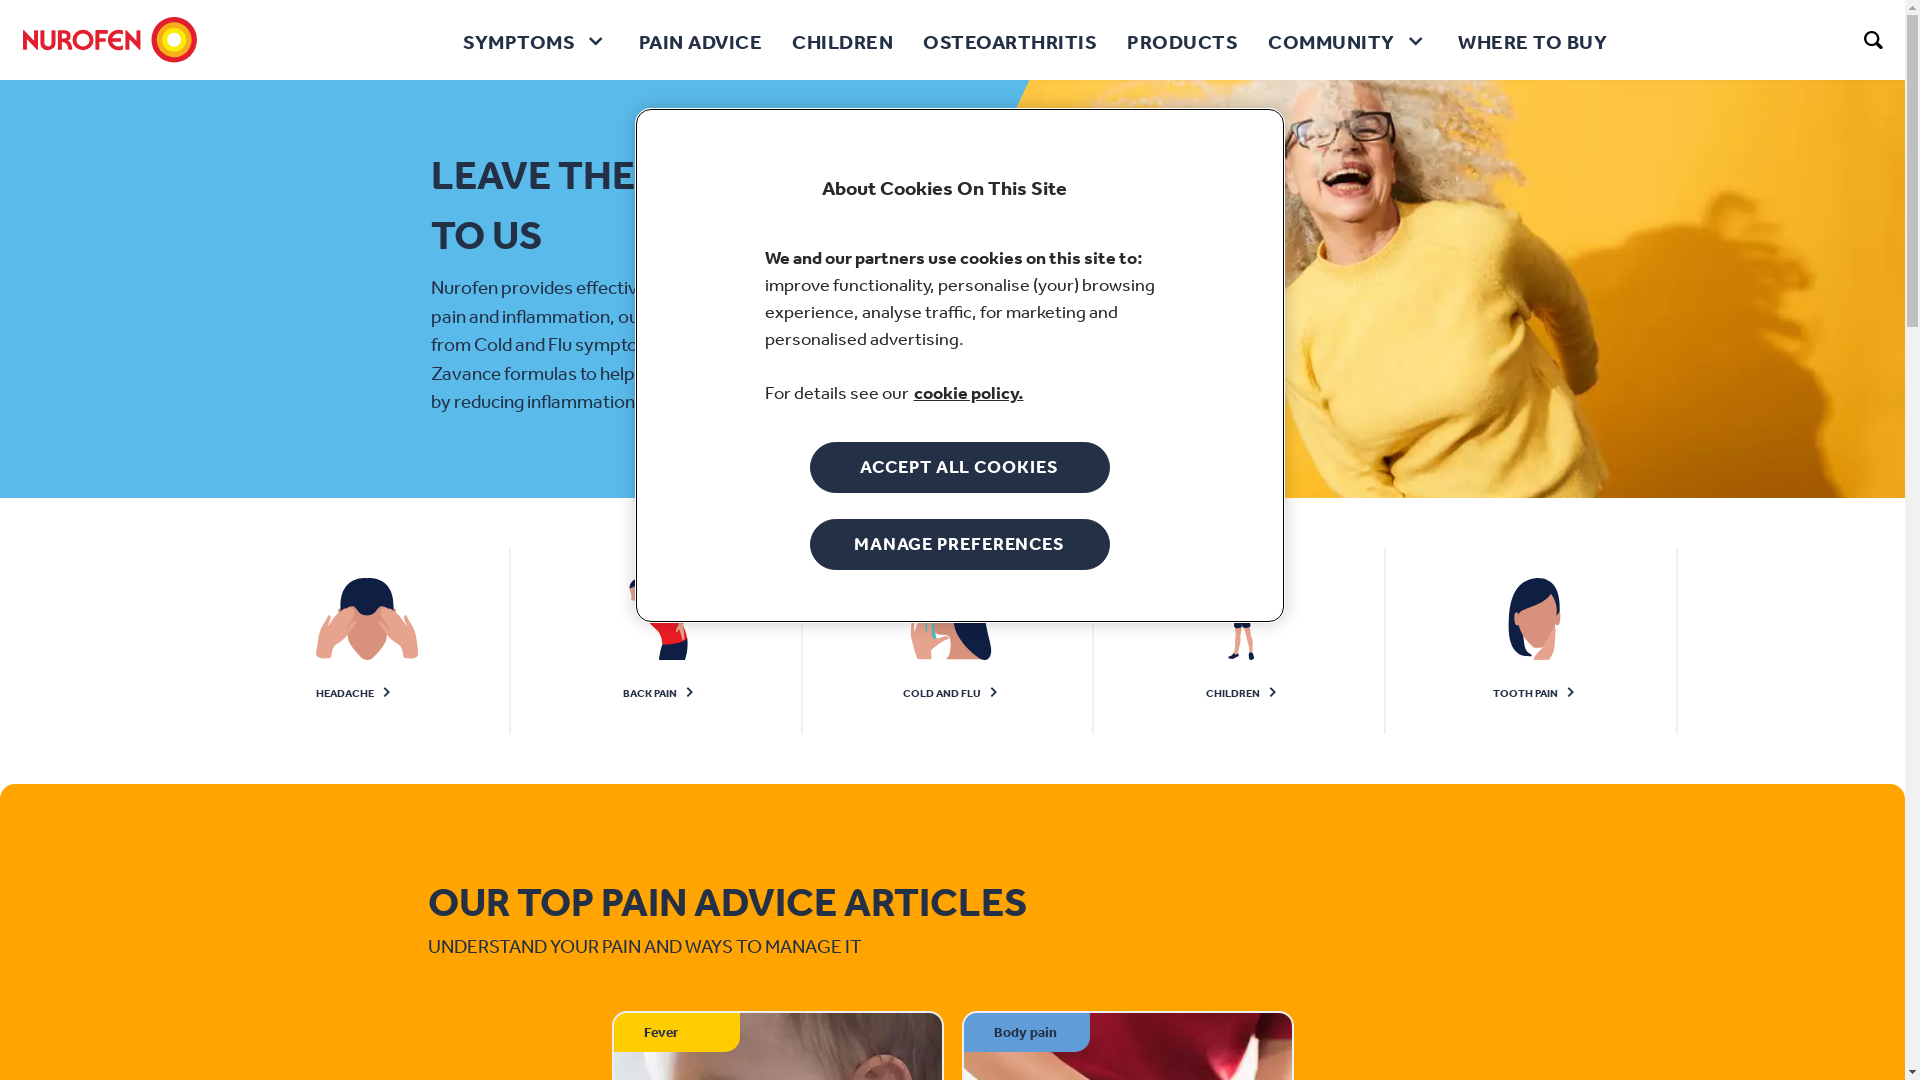 The height and width of the screenshot is (1080, 1920). I want to click on MANAGE PREFERENCES, so click(960, 544).